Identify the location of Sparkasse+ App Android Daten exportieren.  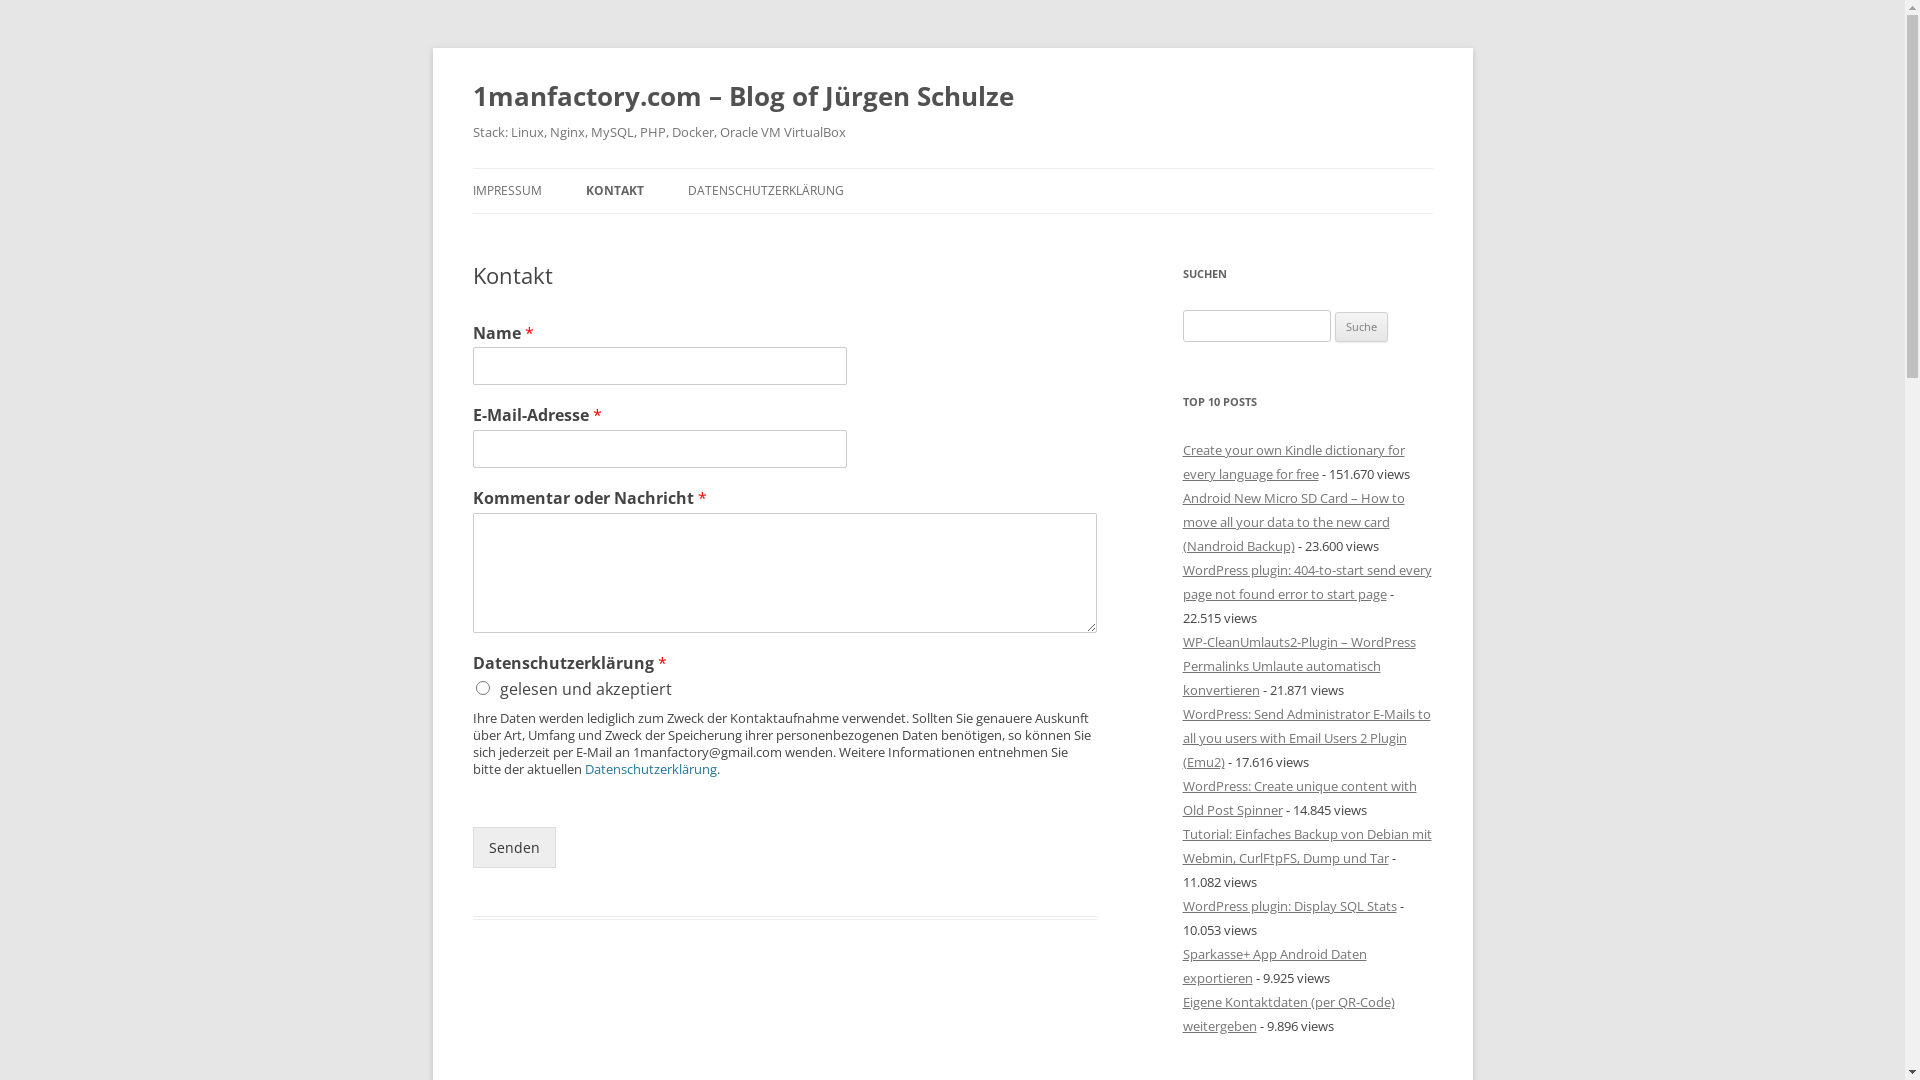
(1274, 966).